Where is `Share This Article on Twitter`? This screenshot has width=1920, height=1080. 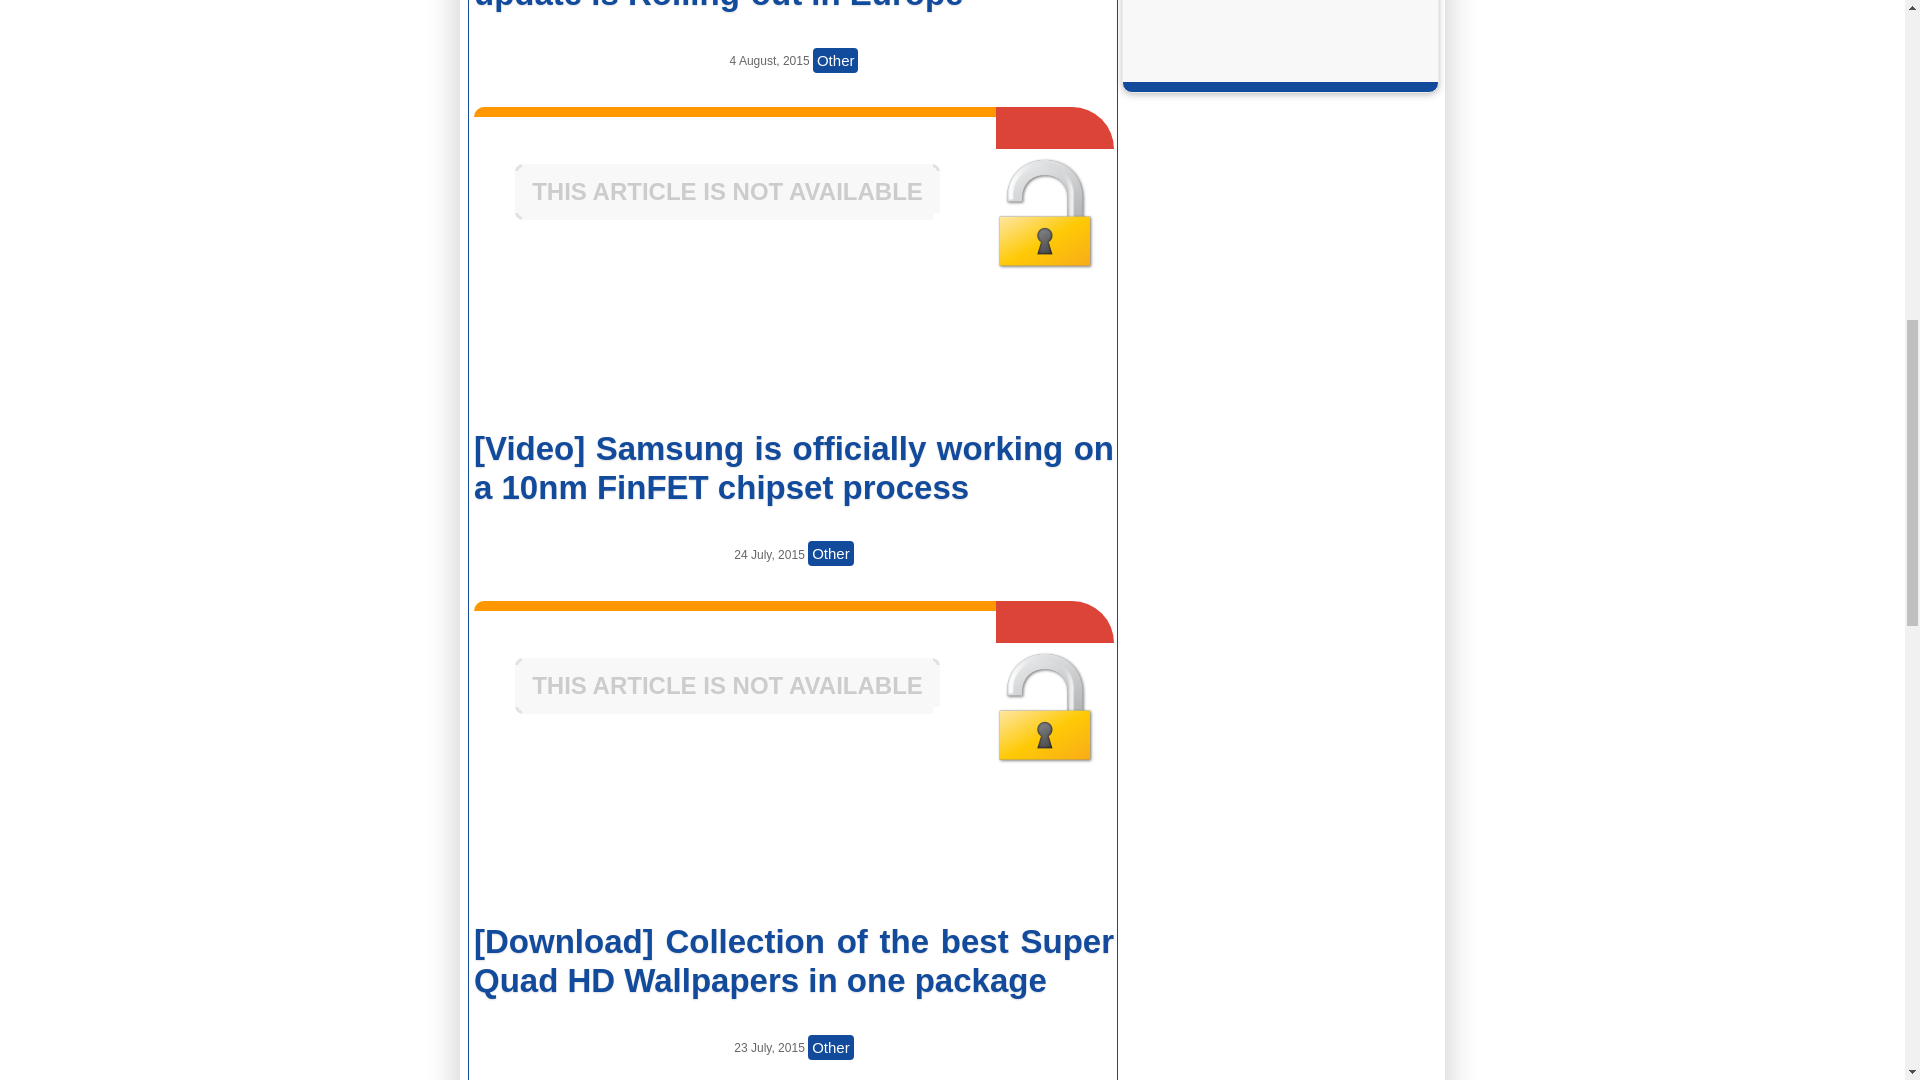
Share This Article on Twitter is located at coordinates (1002, 347).